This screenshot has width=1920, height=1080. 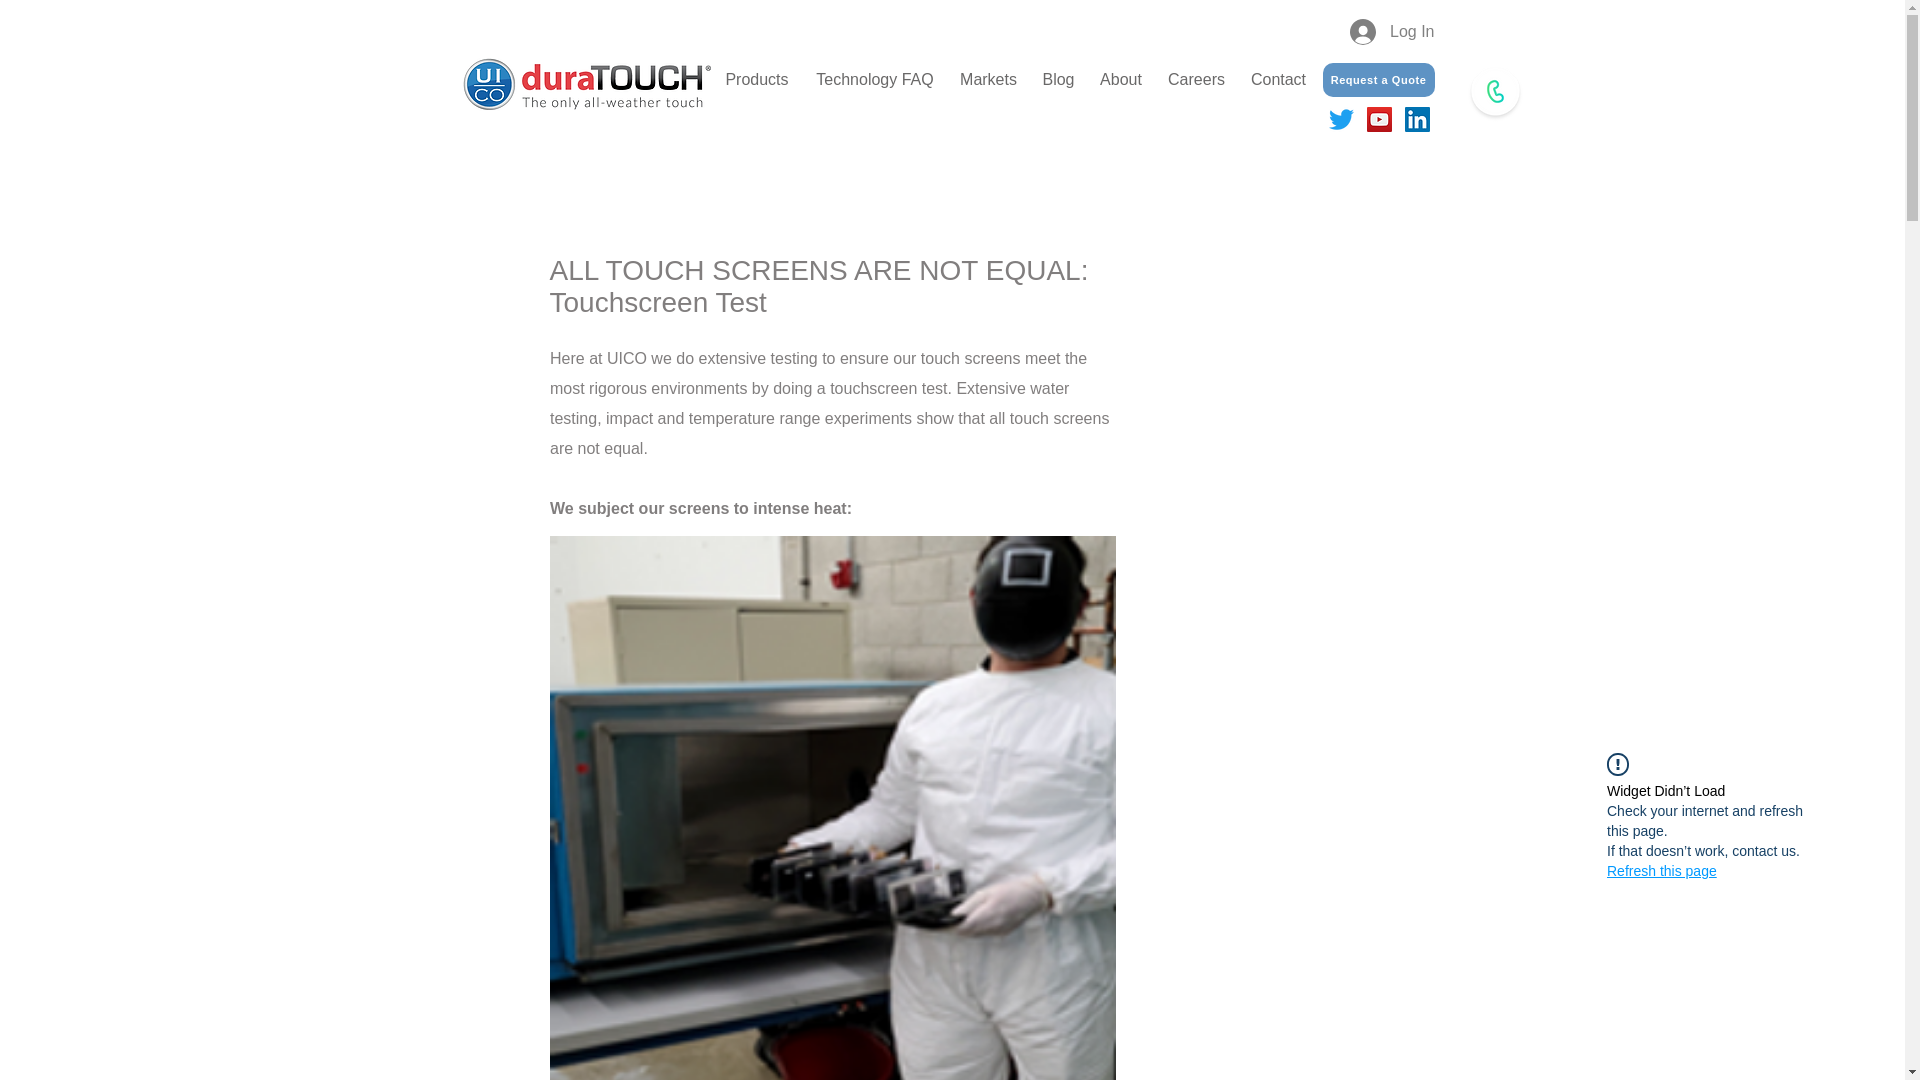 I want to click on Embedded Content, so click(x=946, y=39).